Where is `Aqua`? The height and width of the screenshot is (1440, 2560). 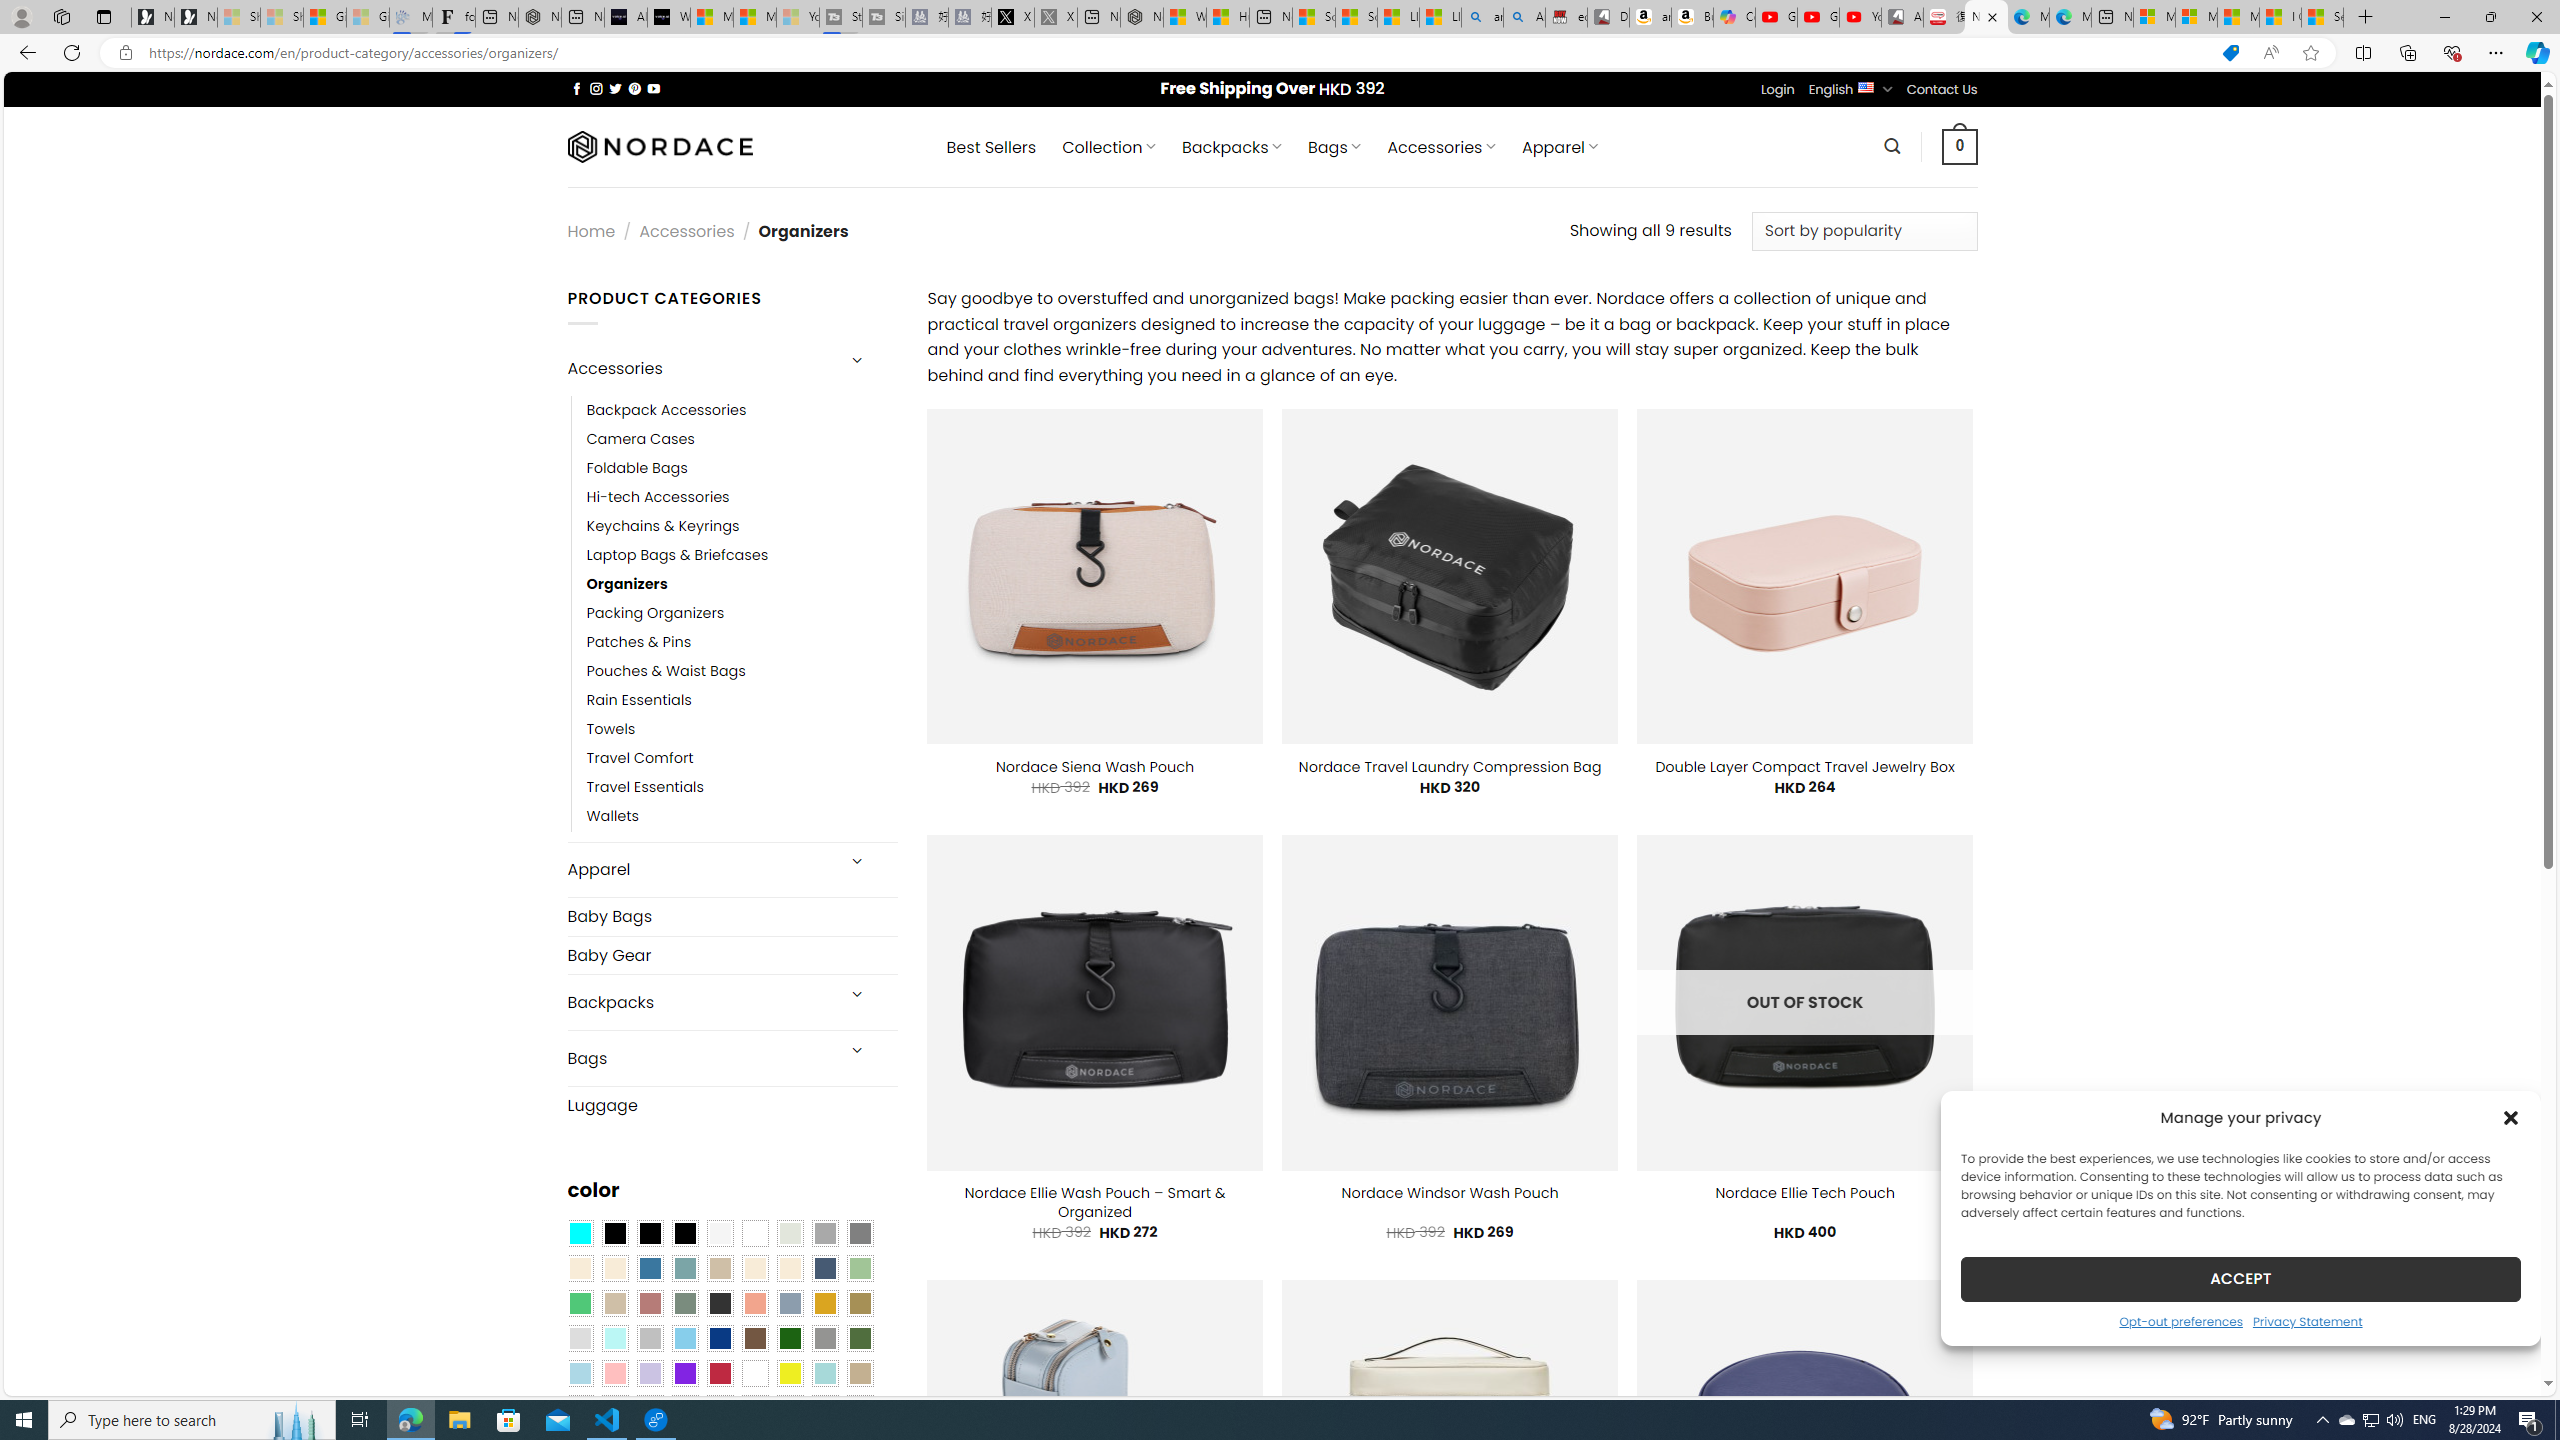
Aqua is located at coordinates (824, 1373).